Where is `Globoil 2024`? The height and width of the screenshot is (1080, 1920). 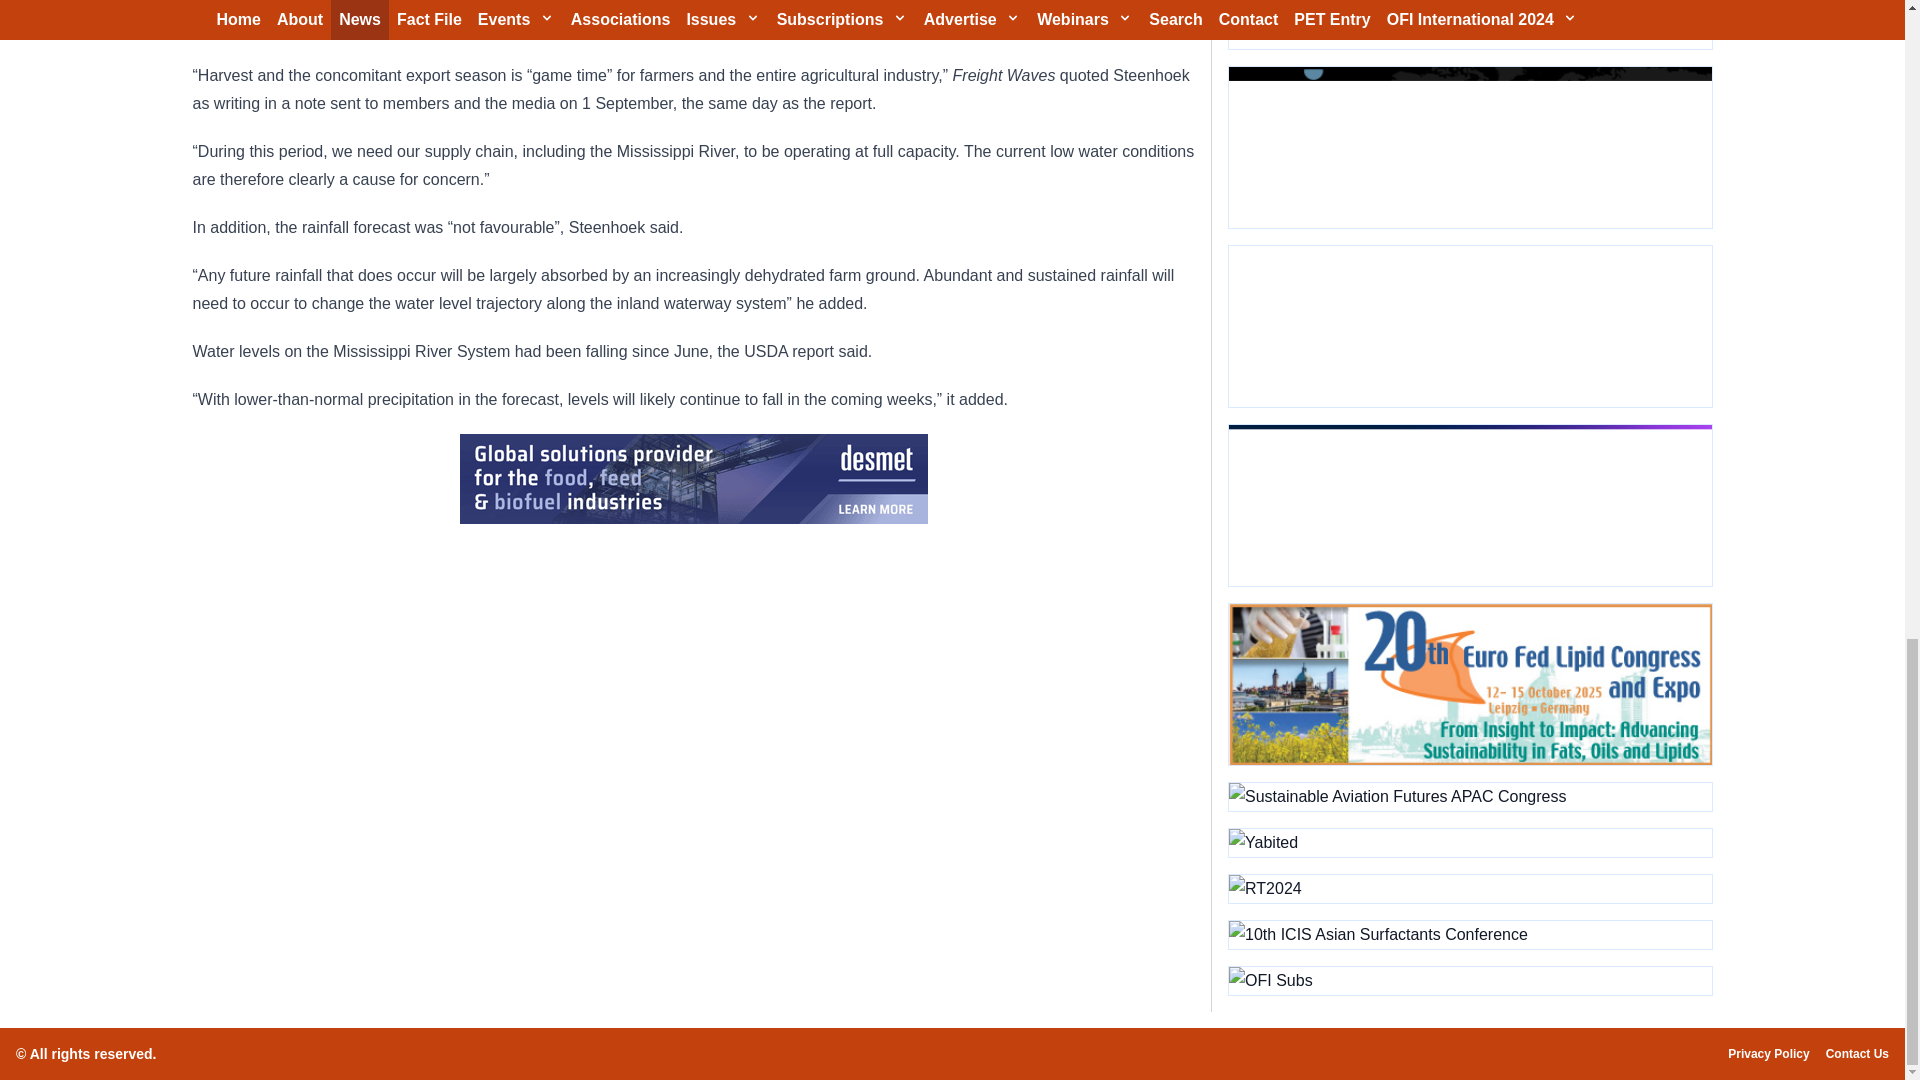
Globoil 2024 is located at coordinates (1469, 24).